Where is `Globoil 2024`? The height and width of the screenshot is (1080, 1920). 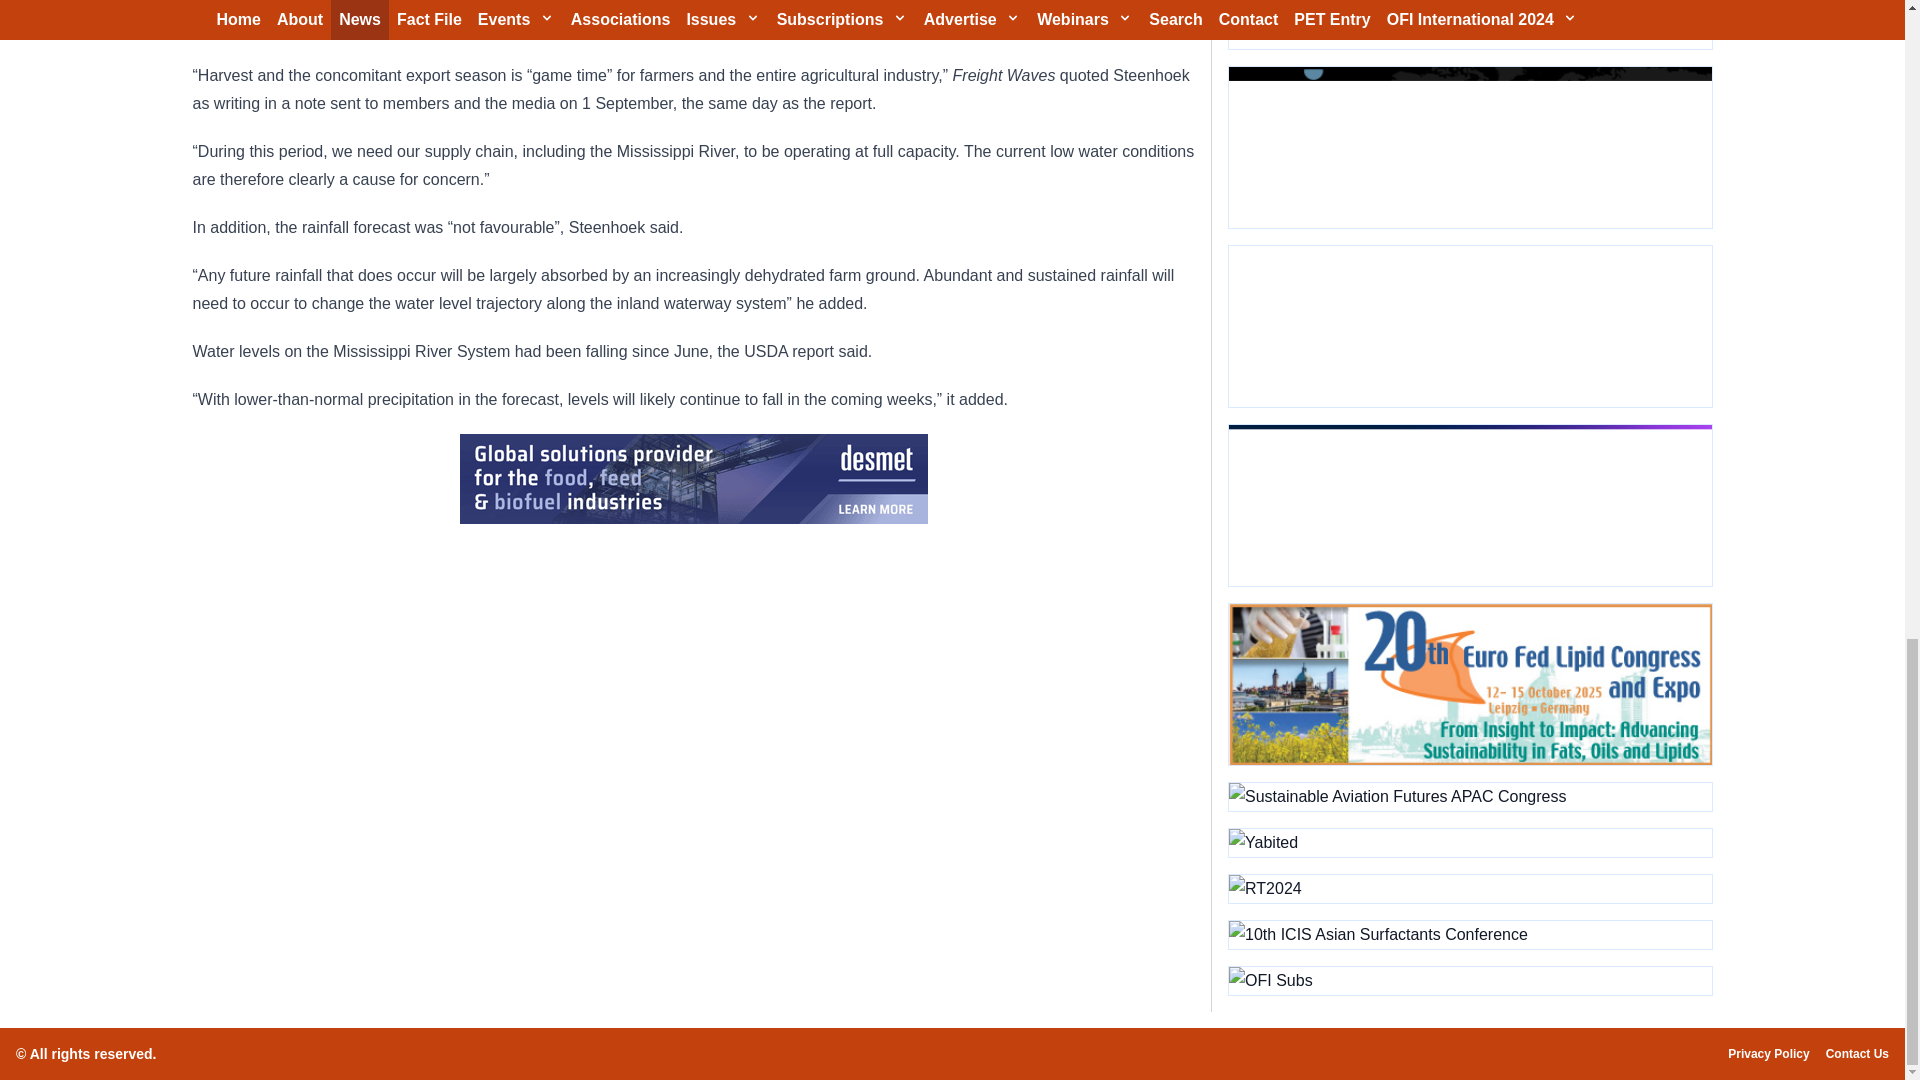
Globoil 2024 is located at coordinates (1469, 24).